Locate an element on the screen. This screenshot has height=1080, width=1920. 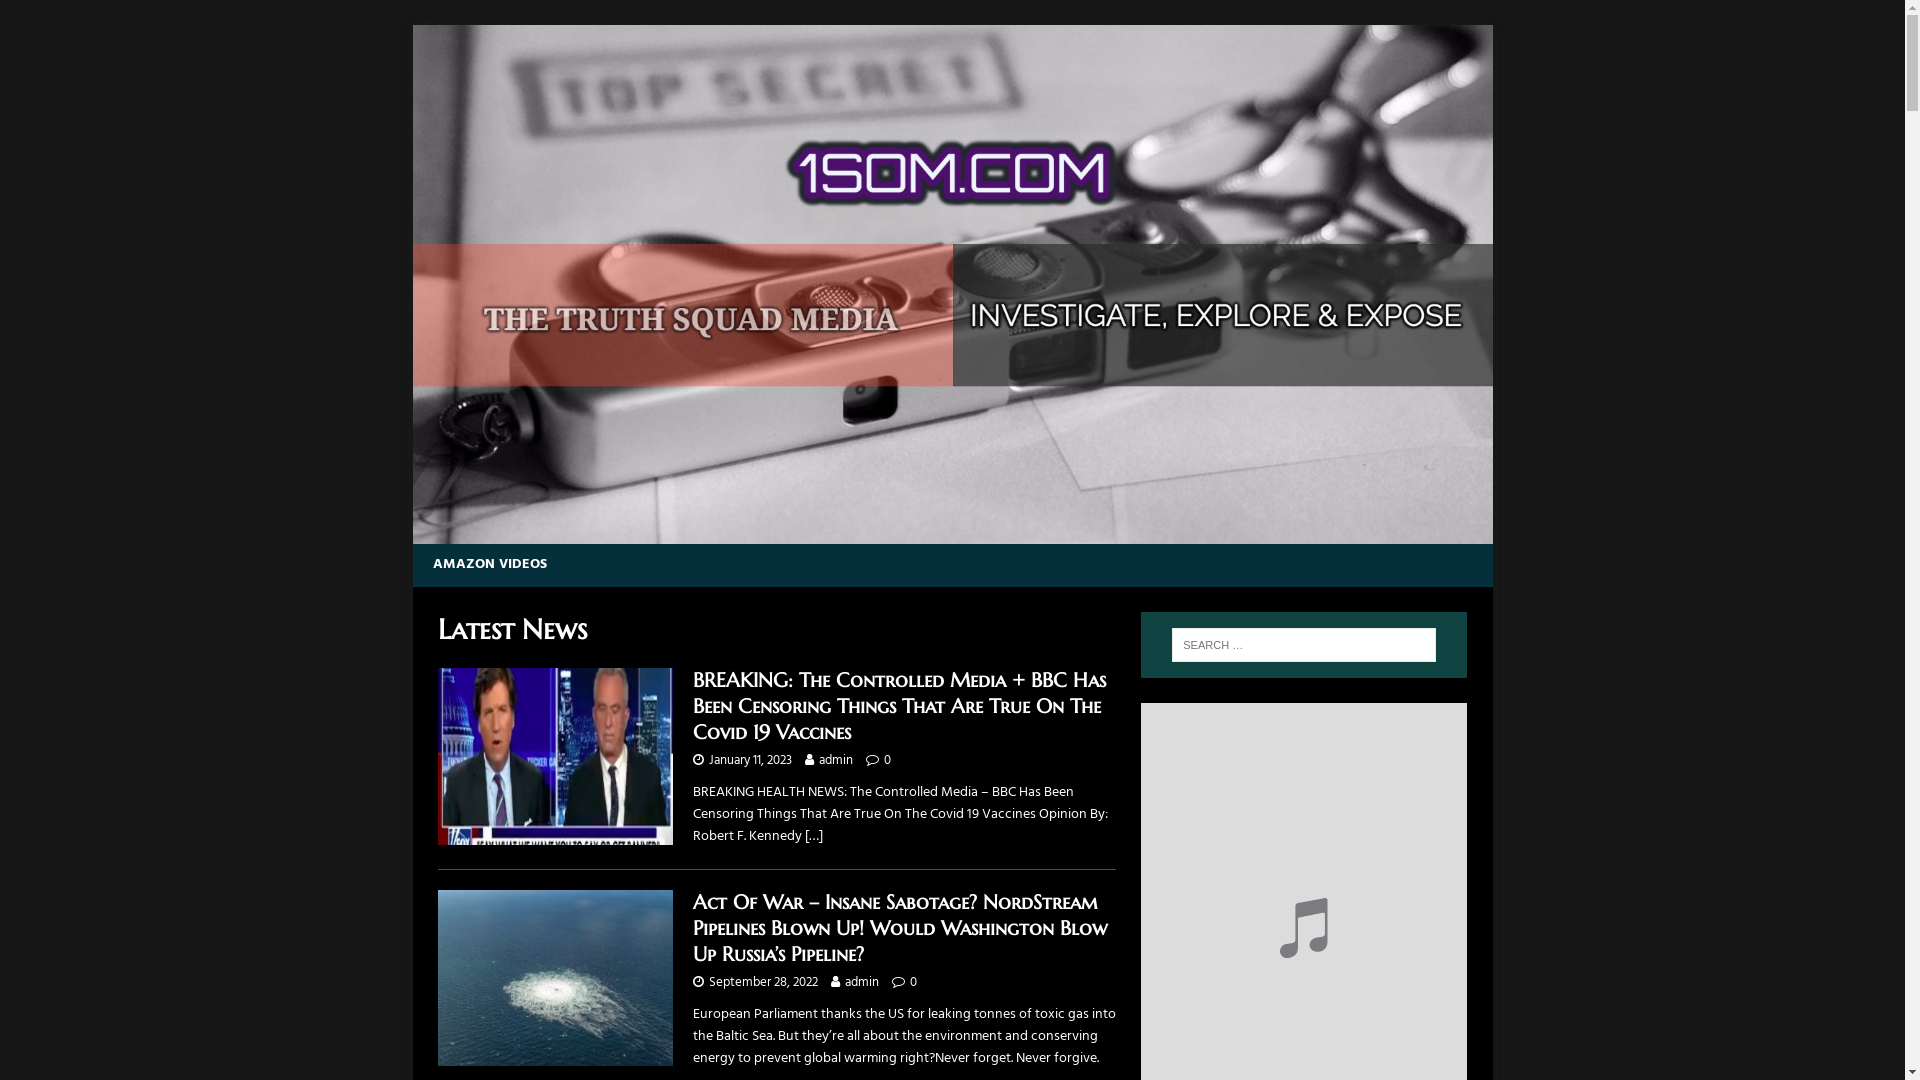
0 is located at coordinates (888, 760).